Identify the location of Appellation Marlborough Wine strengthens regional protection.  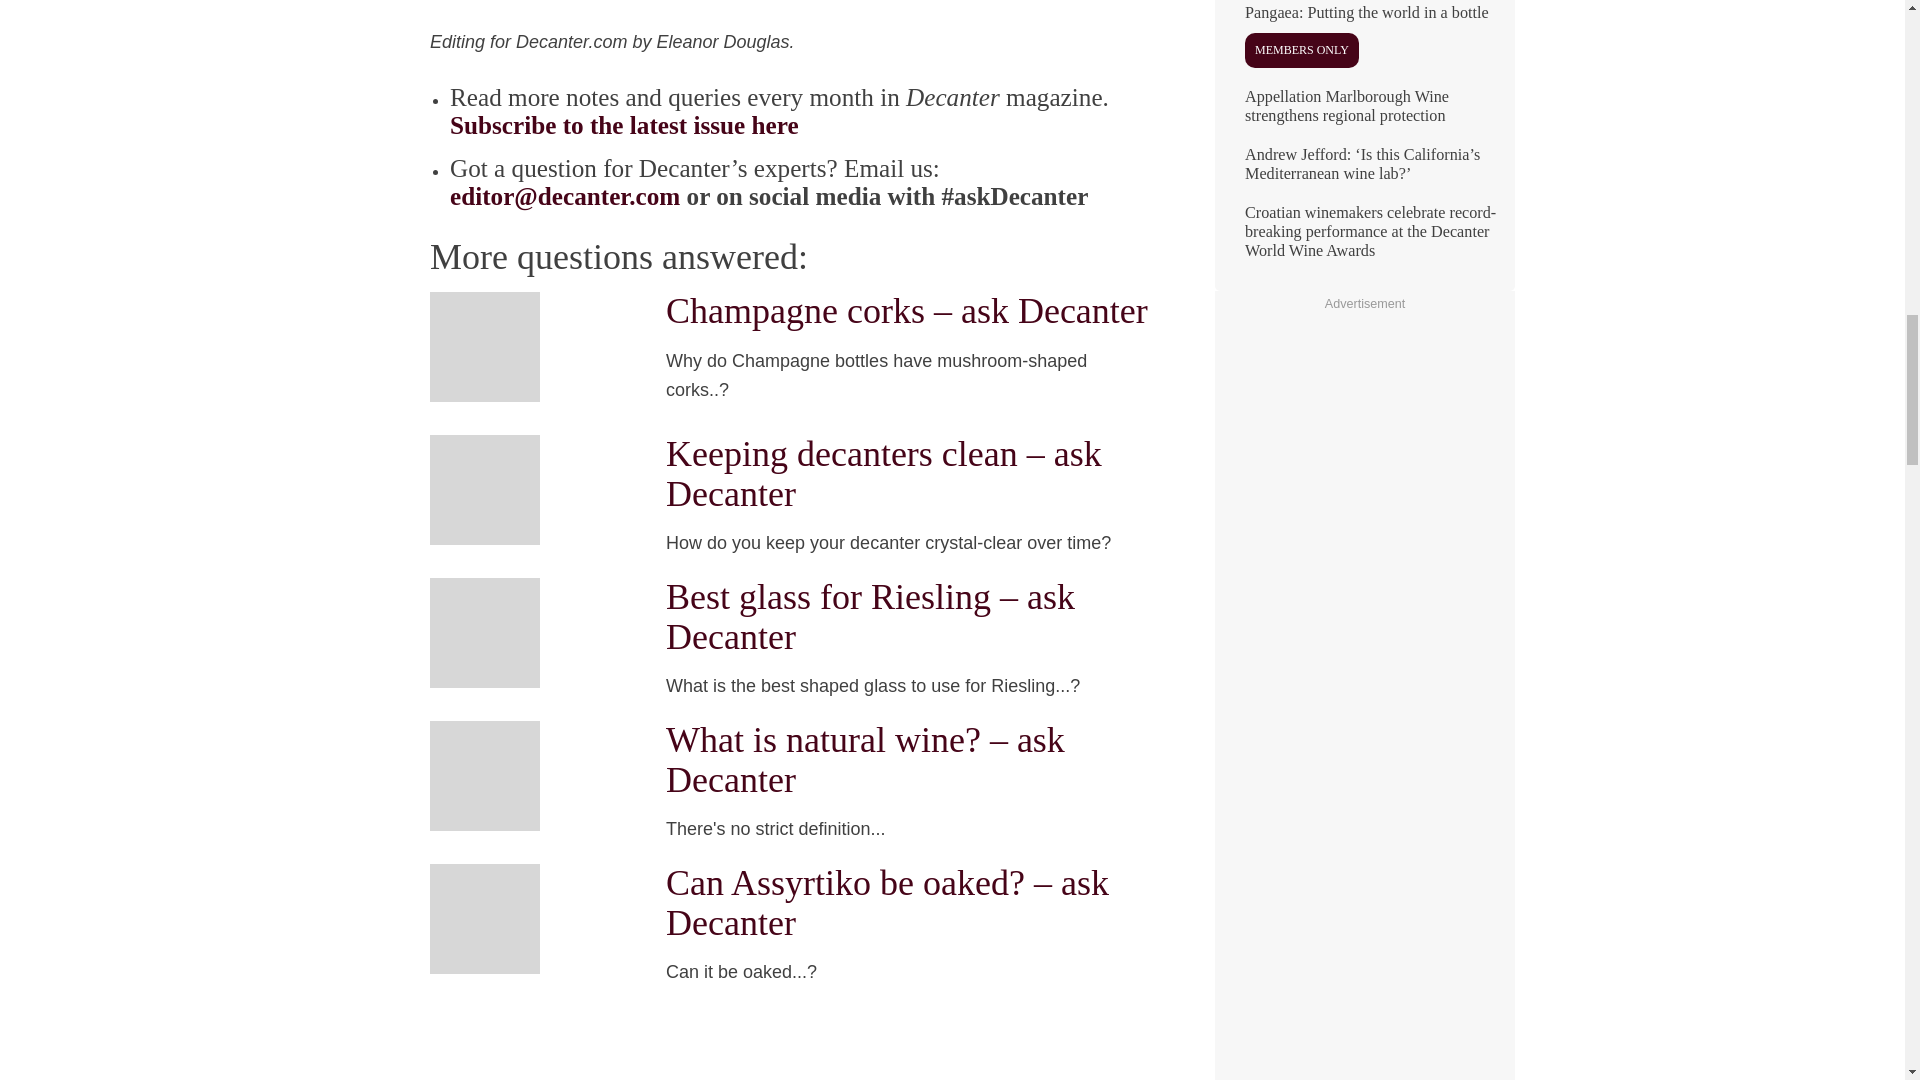
(1364, 114).